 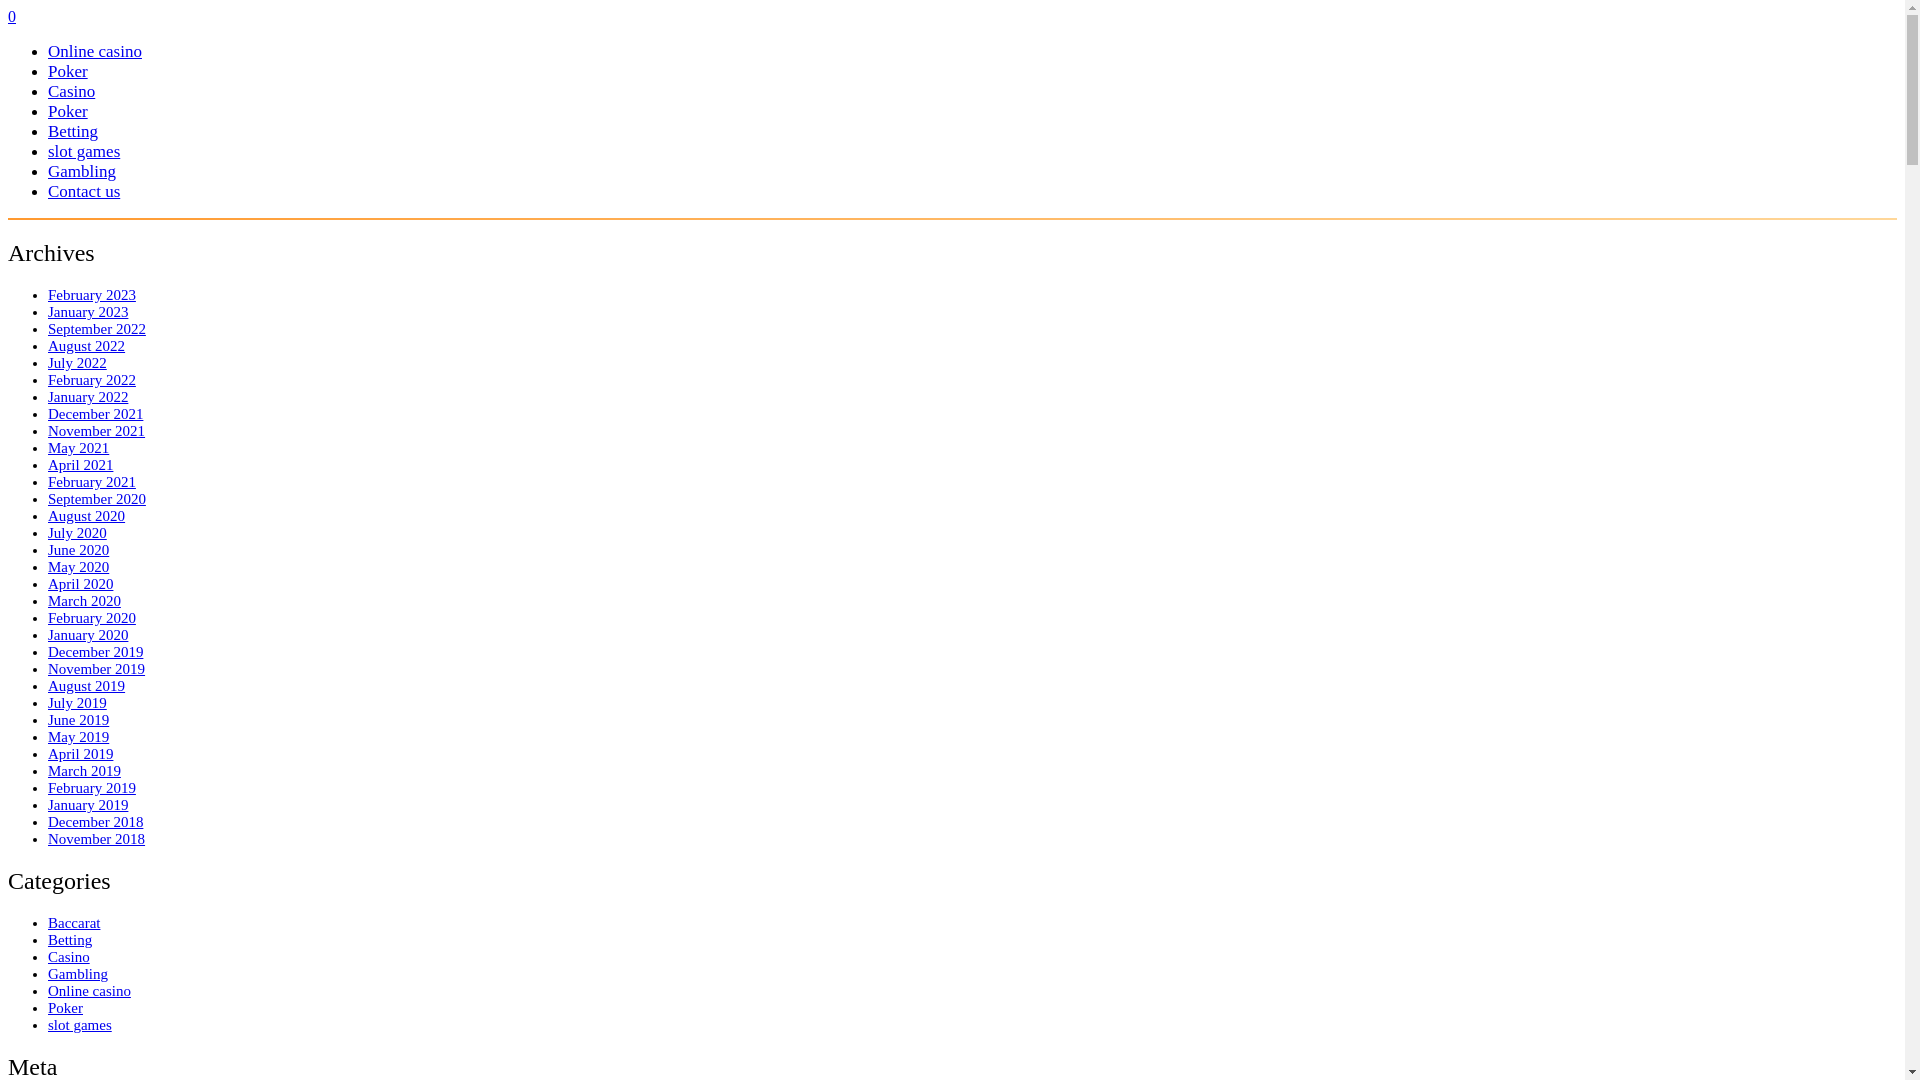 I want to click on July 2020, so click(x=78, y=533).